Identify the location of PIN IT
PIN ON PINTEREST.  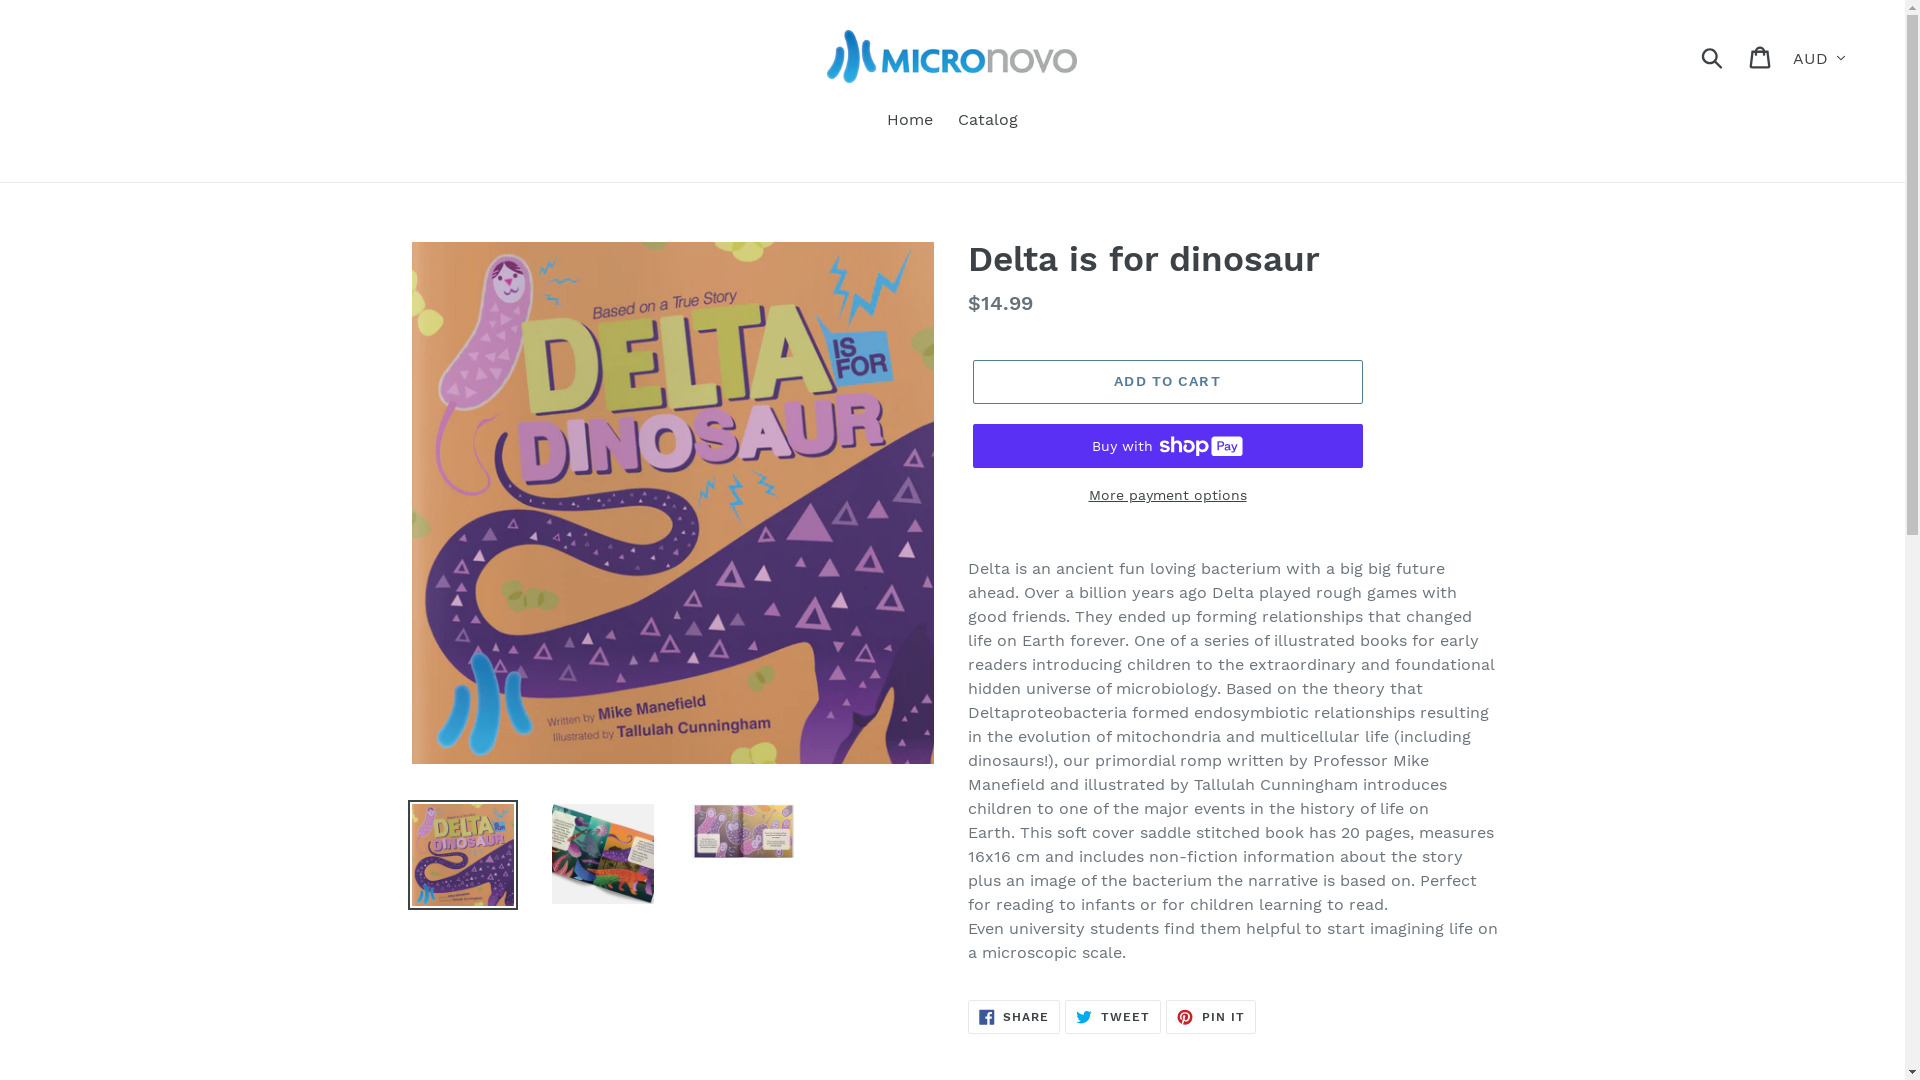
(1211, 1017).